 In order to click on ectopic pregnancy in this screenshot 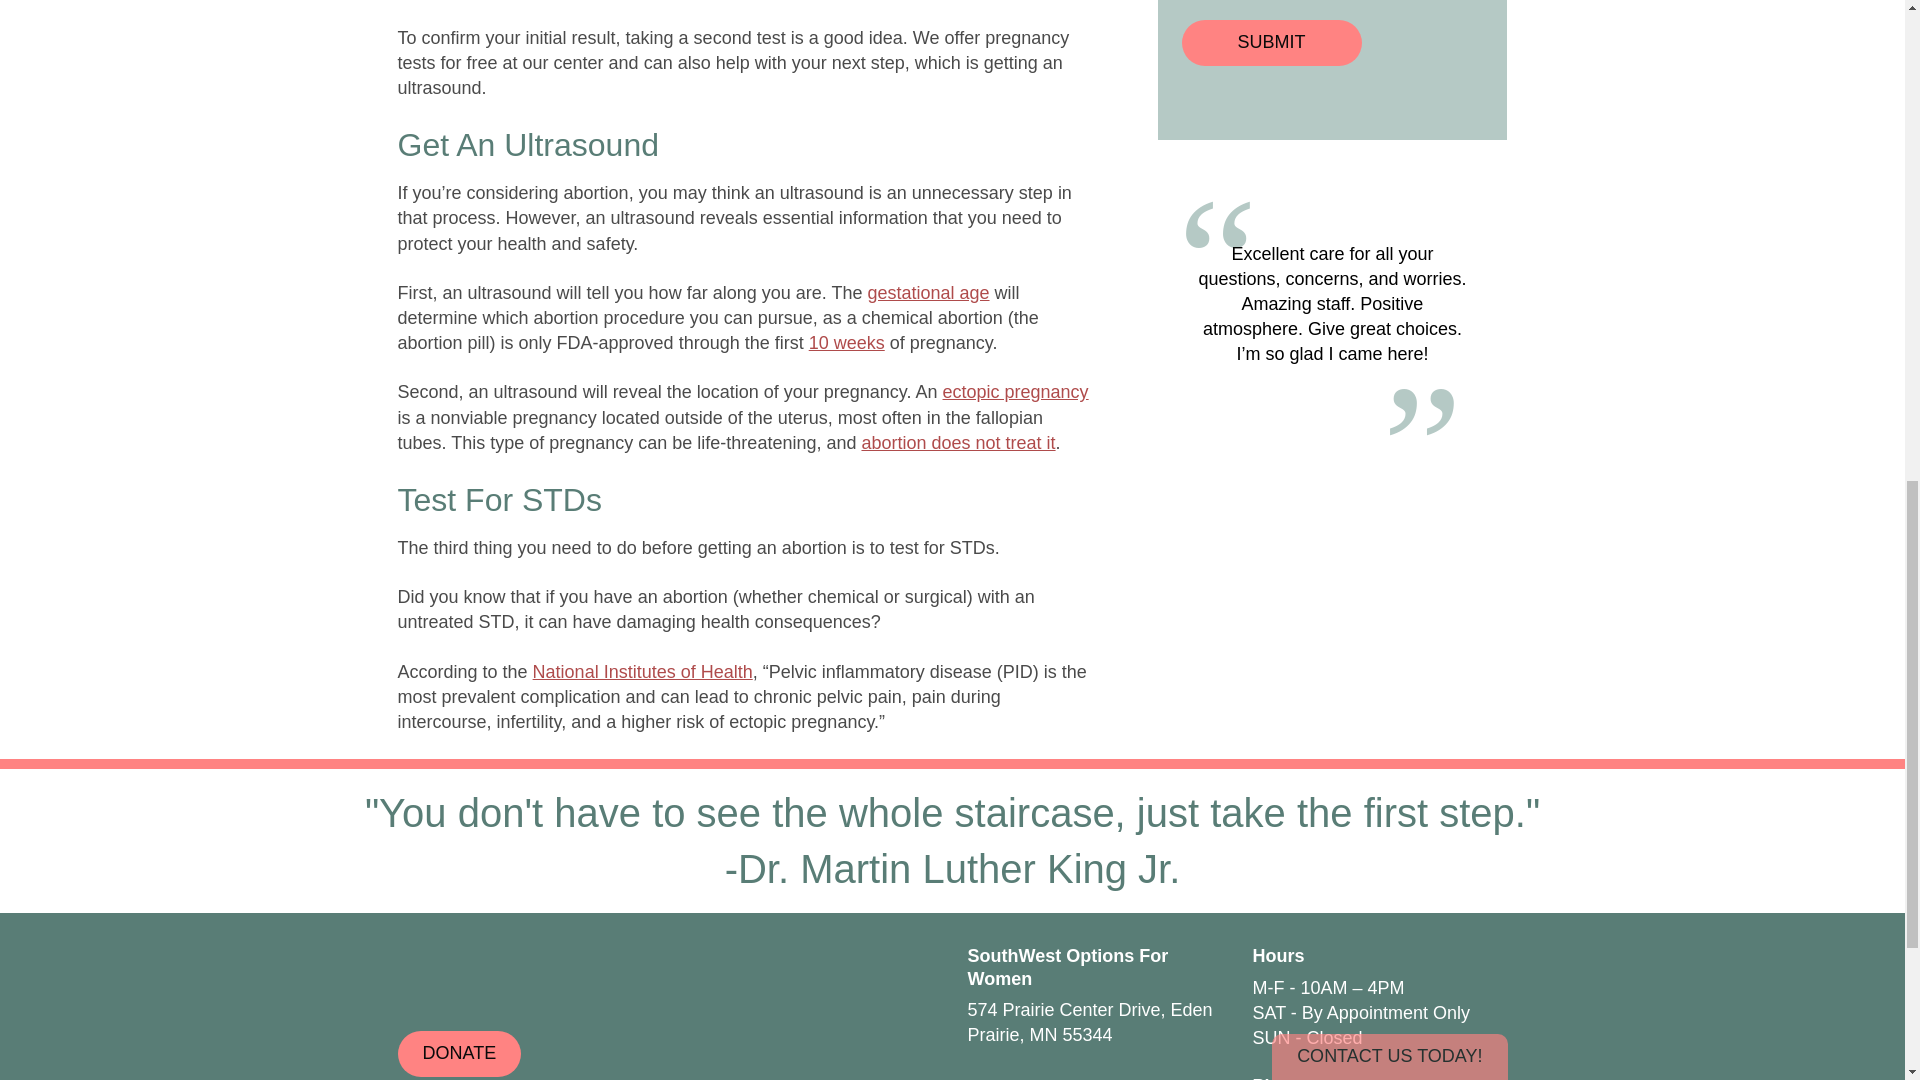, I will do `click(1015, 392)`.